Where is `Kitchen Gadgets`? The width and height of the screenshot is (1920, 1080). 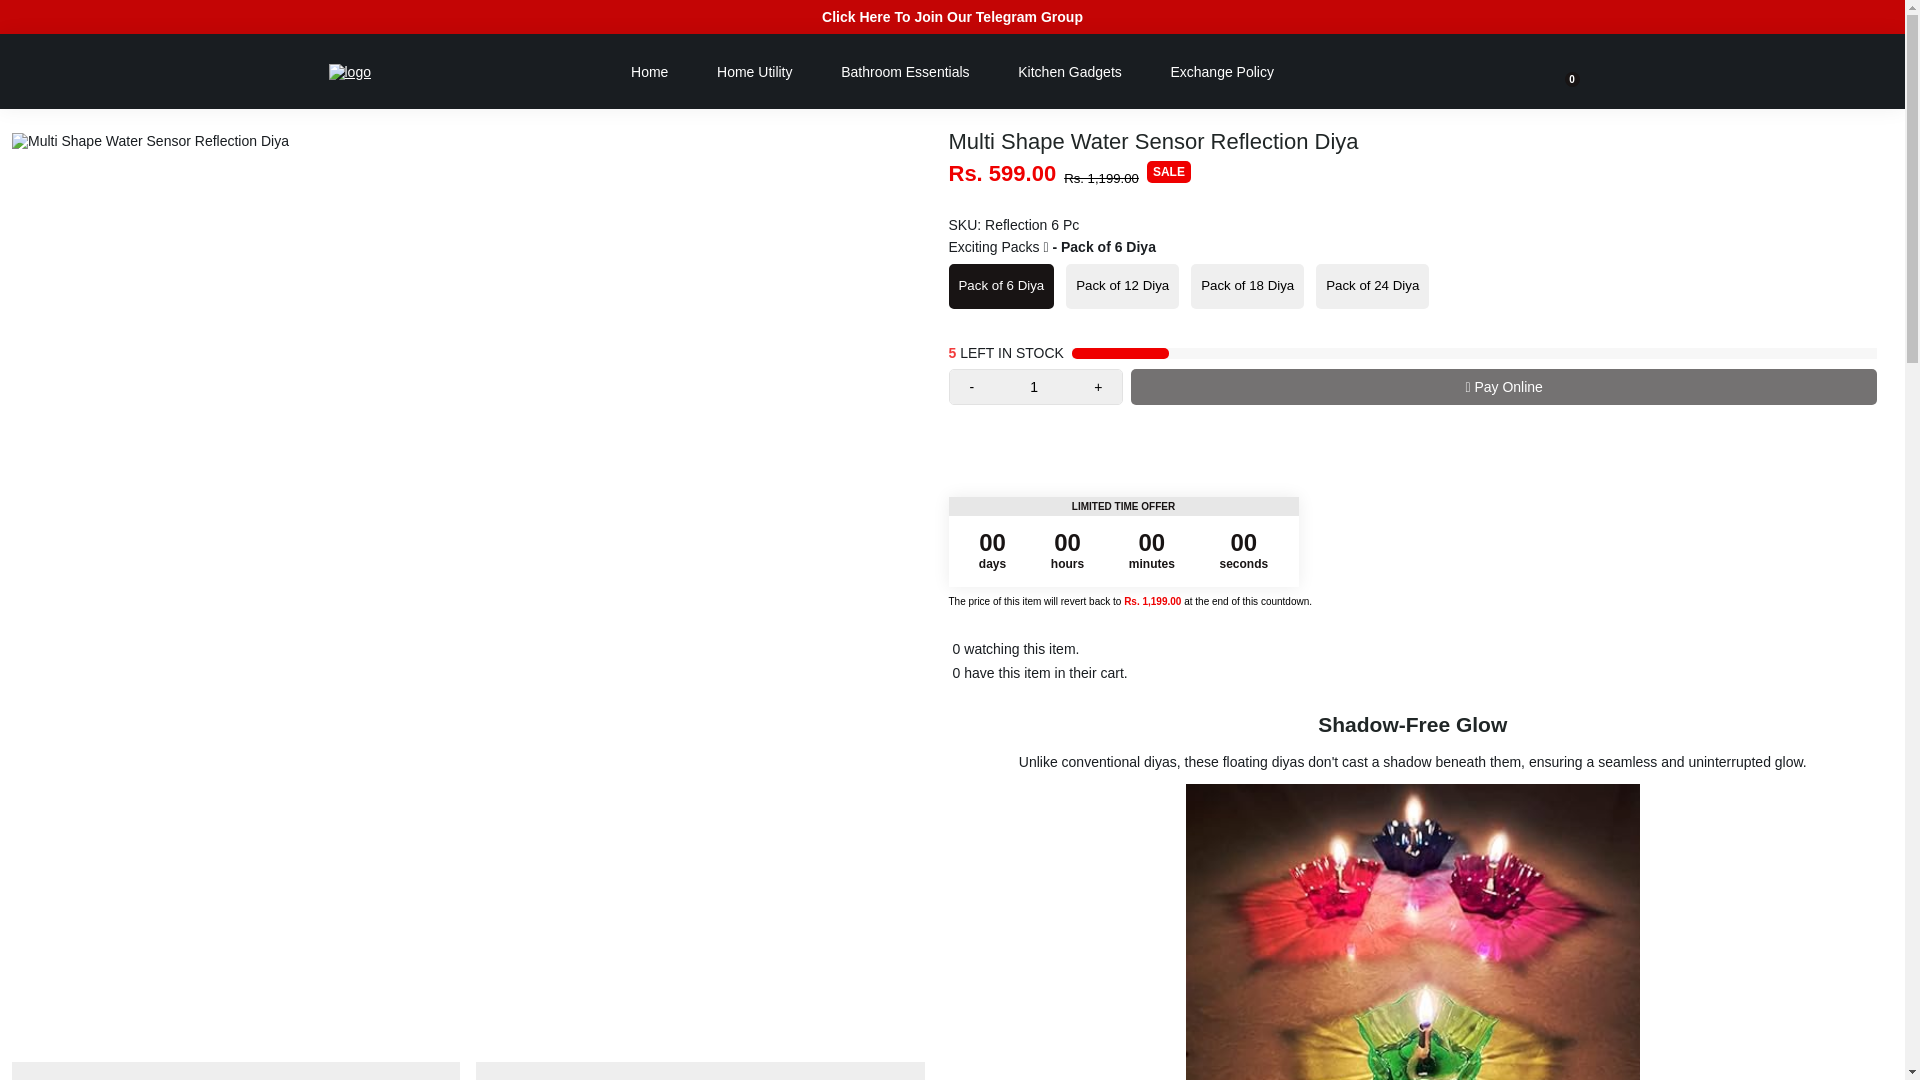 Kitchen Gadgets is located at coordinates (1069, 71).